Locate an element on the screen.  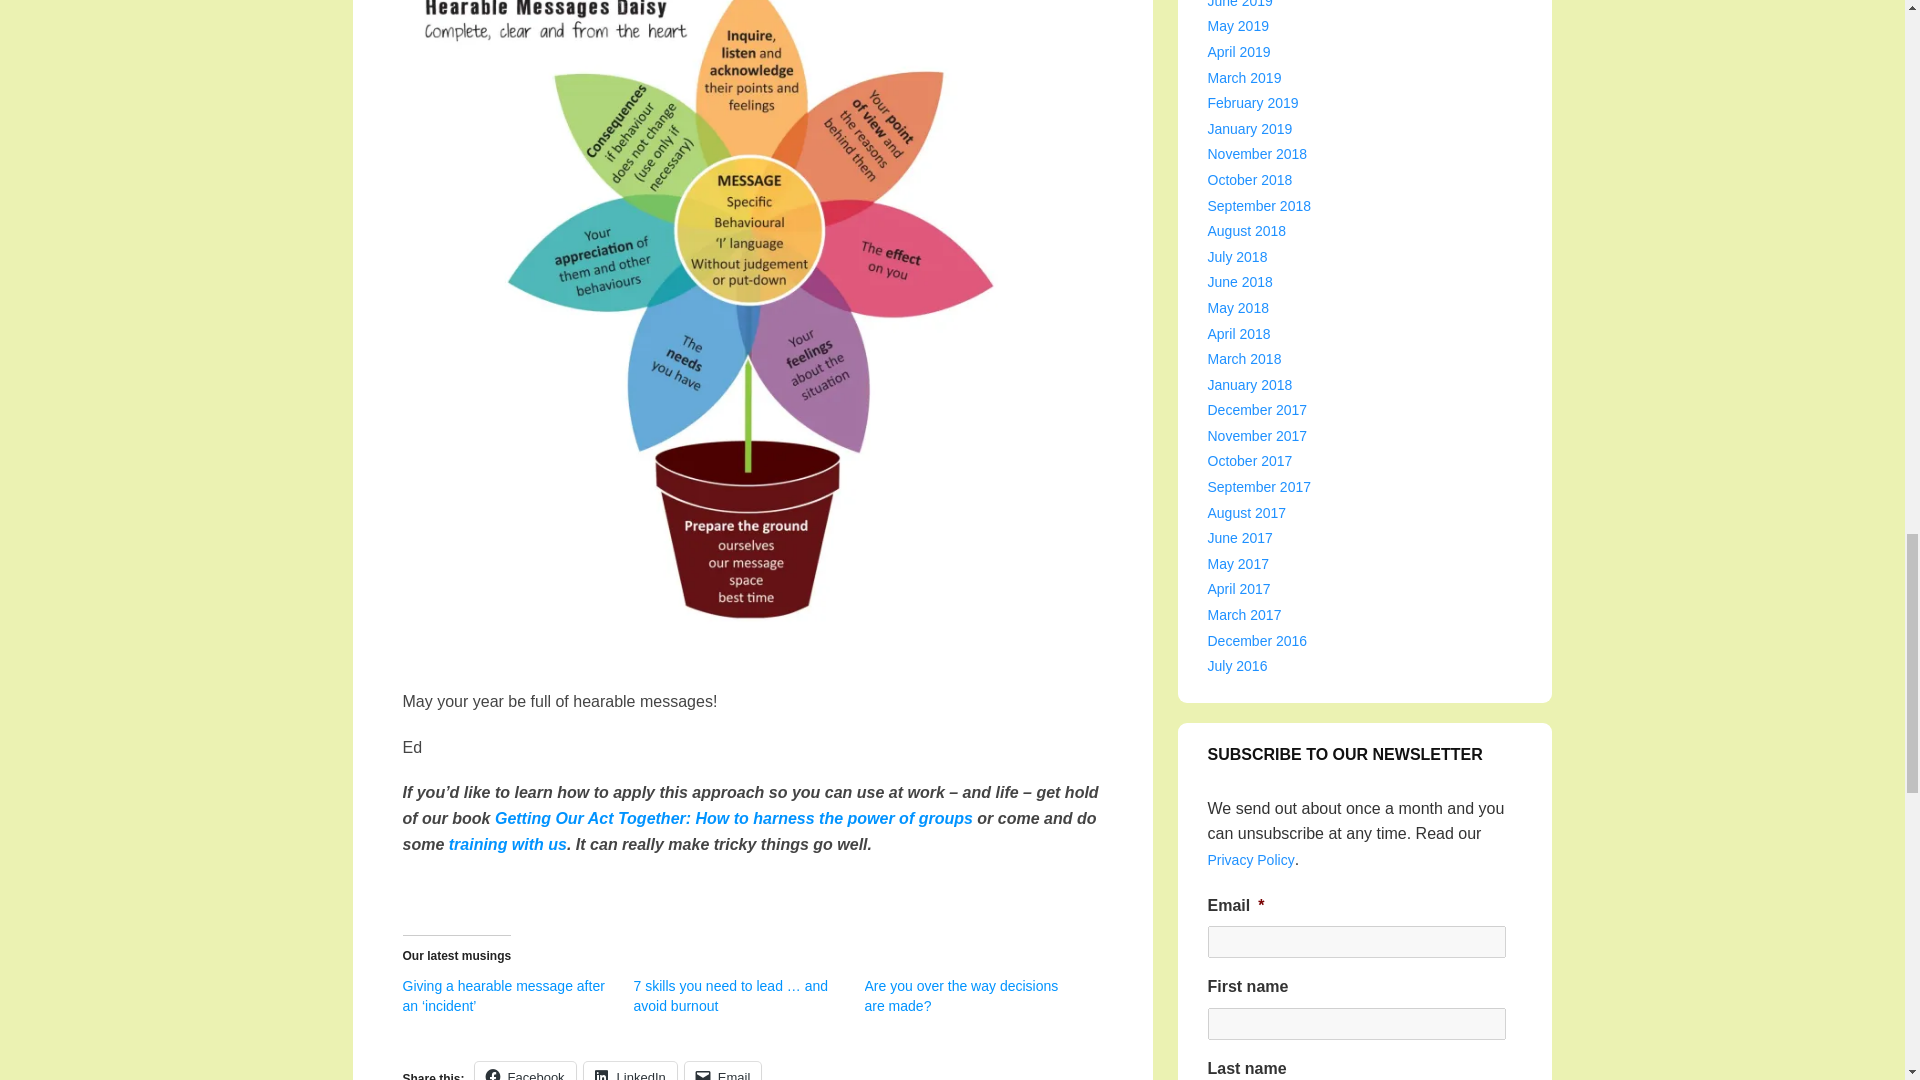
Facebook is located at coordinates (525, 1070).